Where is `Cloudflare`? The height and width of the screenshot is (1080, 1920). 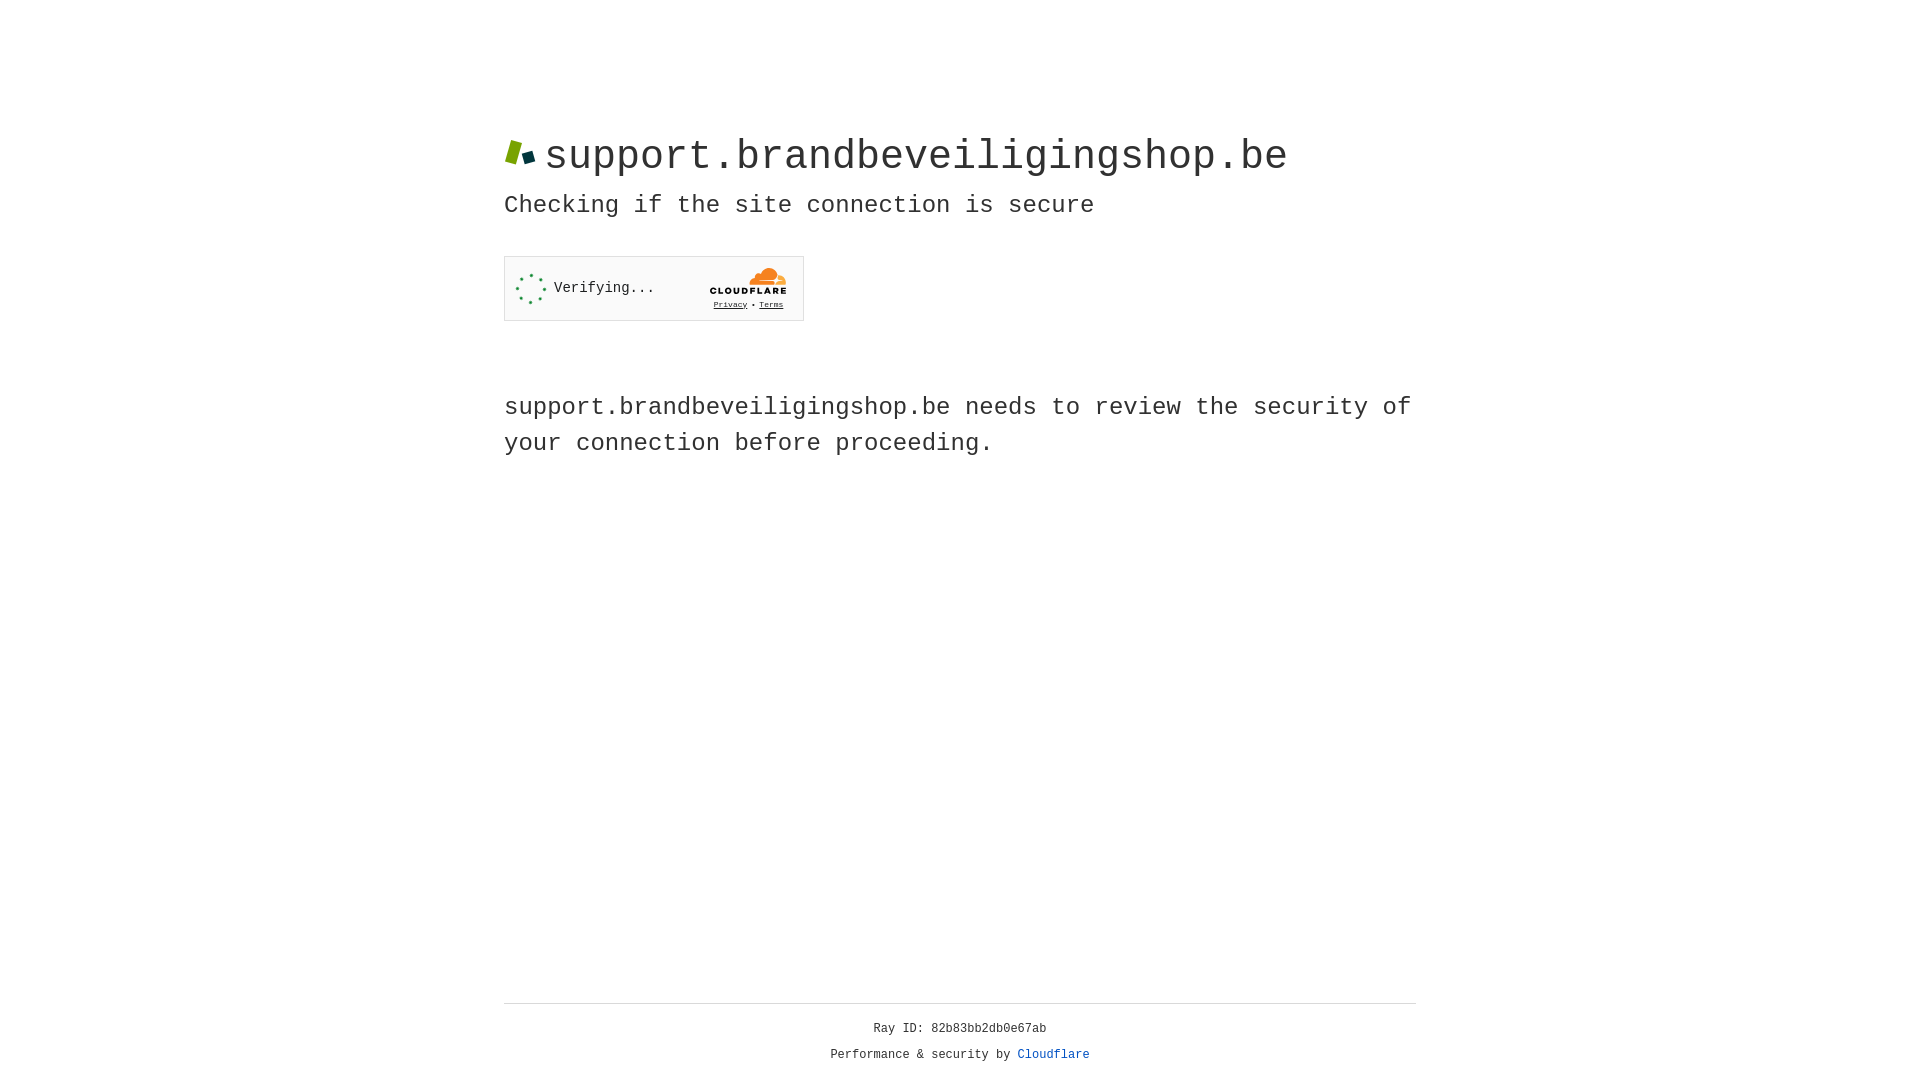
Cloudflare is located at coordinates (1054, 1055).